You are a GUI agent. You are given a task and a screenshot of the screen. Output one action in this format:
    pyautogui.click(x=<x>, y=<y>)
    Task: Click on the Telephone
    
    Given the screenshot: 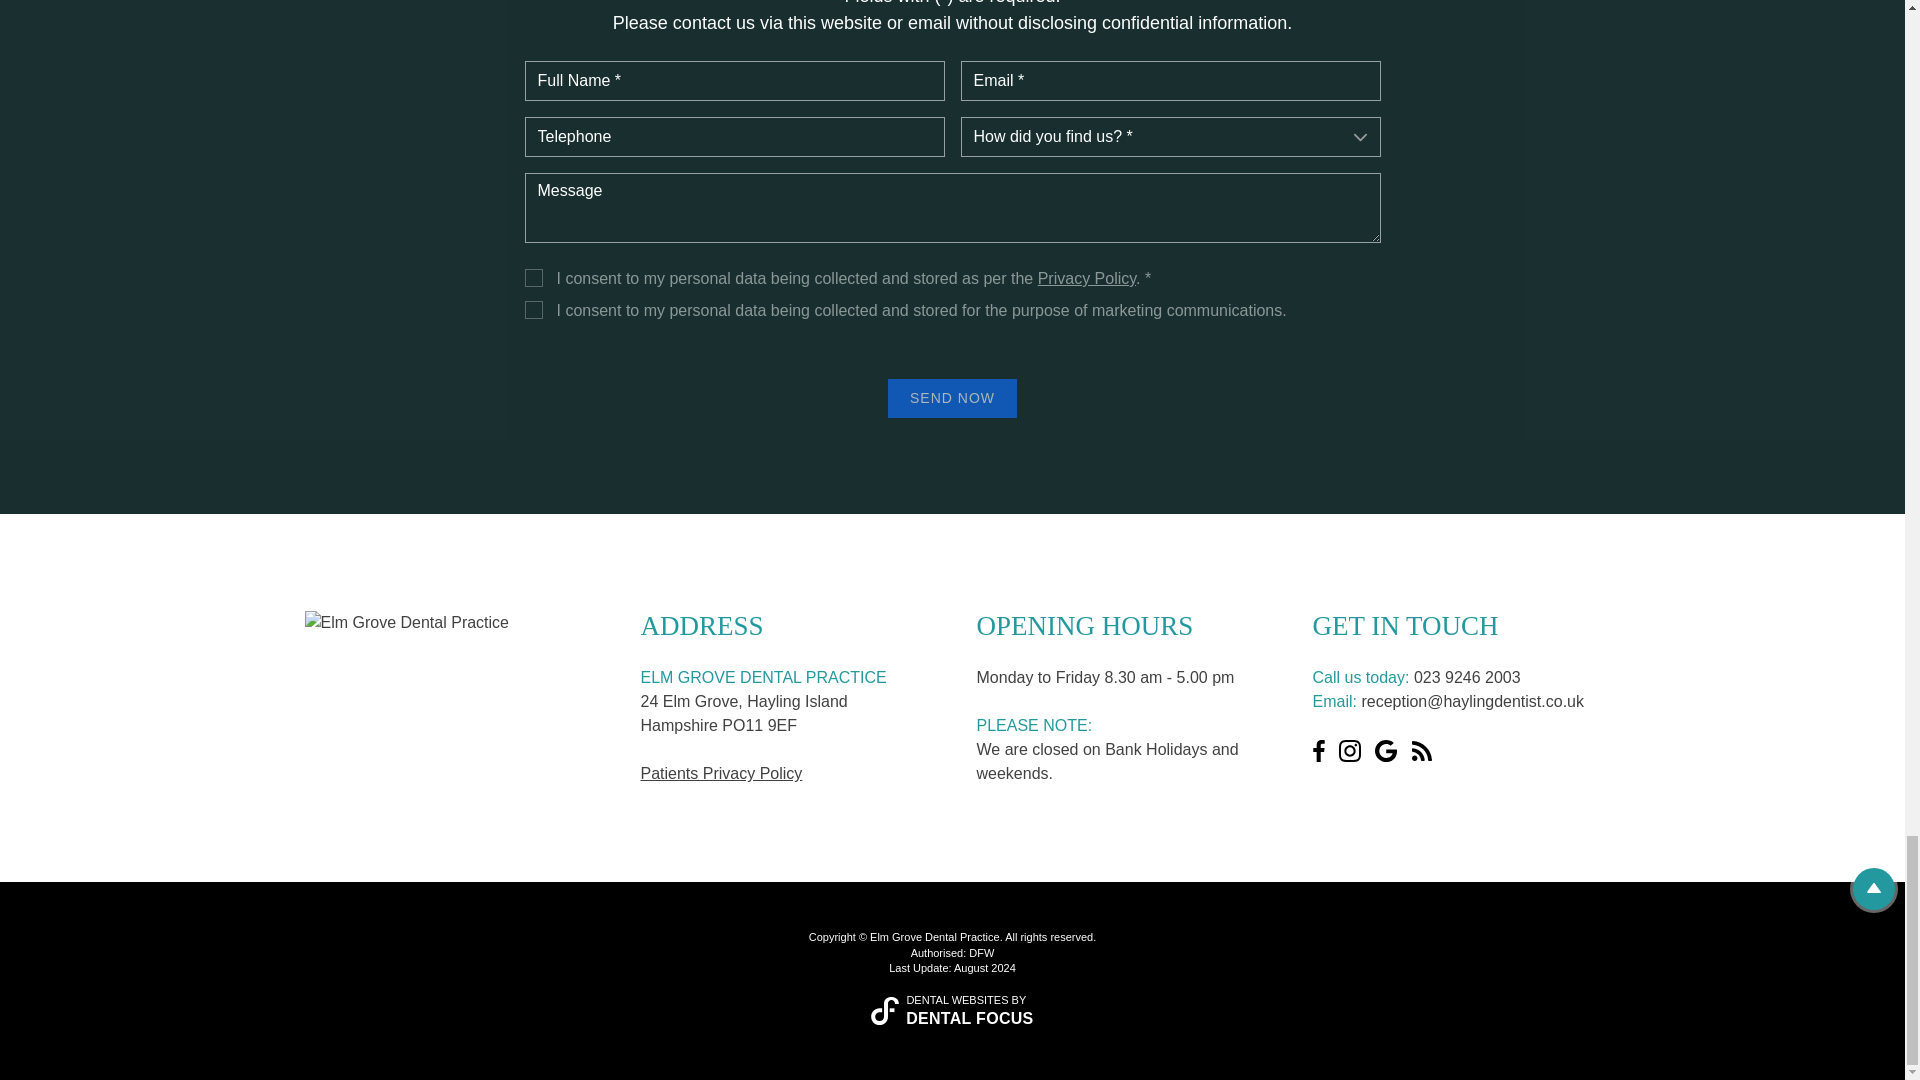 What is the action you would take?
    pyautogui.click(x=734, y=136)
    